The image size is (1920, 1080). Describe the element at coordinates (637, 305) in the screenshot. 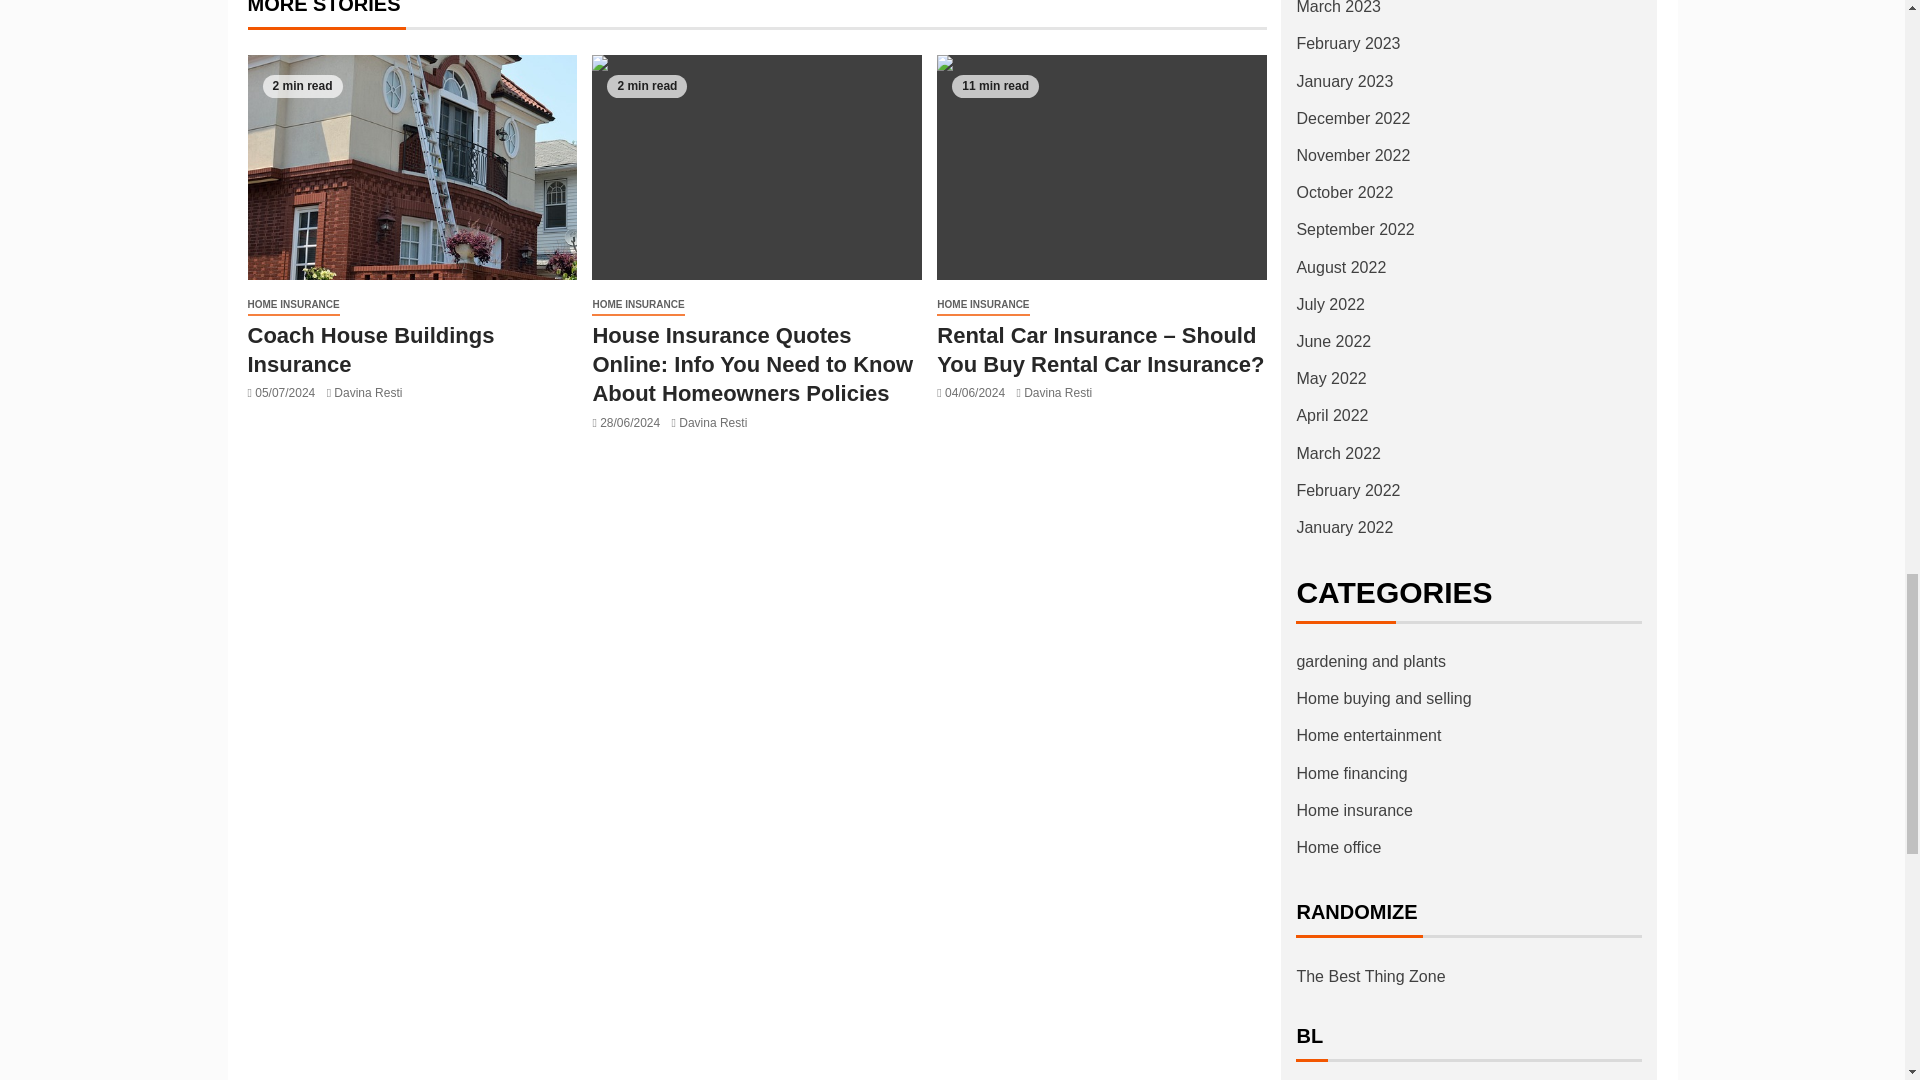

I see `HOME INSURANCE` at that location.